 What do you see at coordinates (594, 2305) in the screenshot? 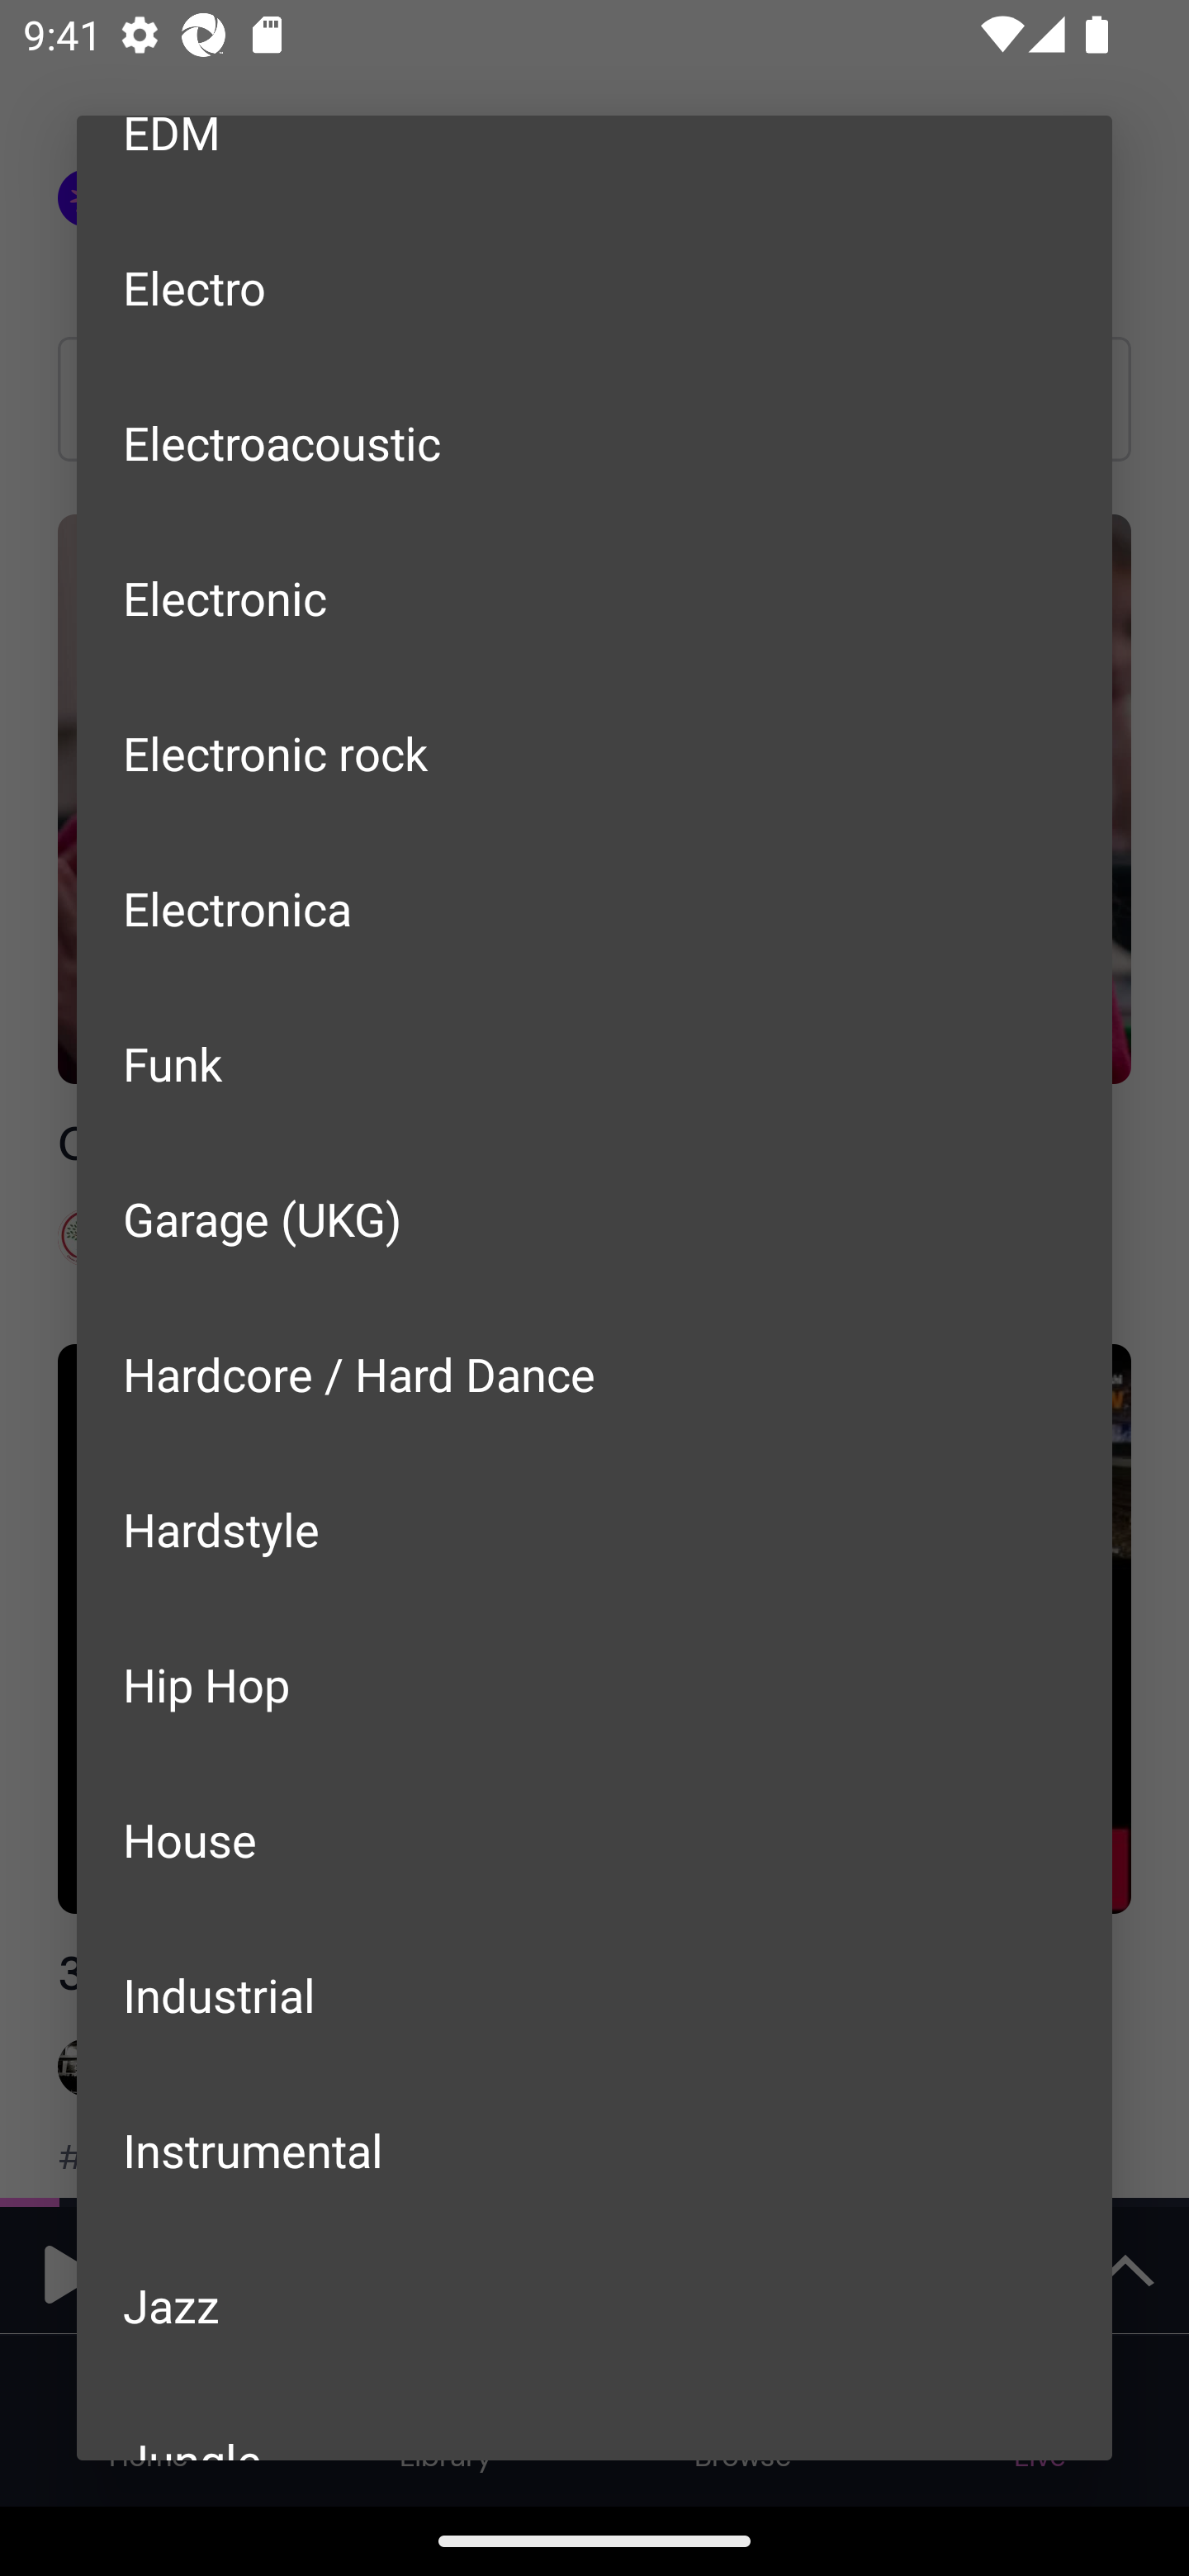
I see `Jazz` at bounding box center [594, 2305].